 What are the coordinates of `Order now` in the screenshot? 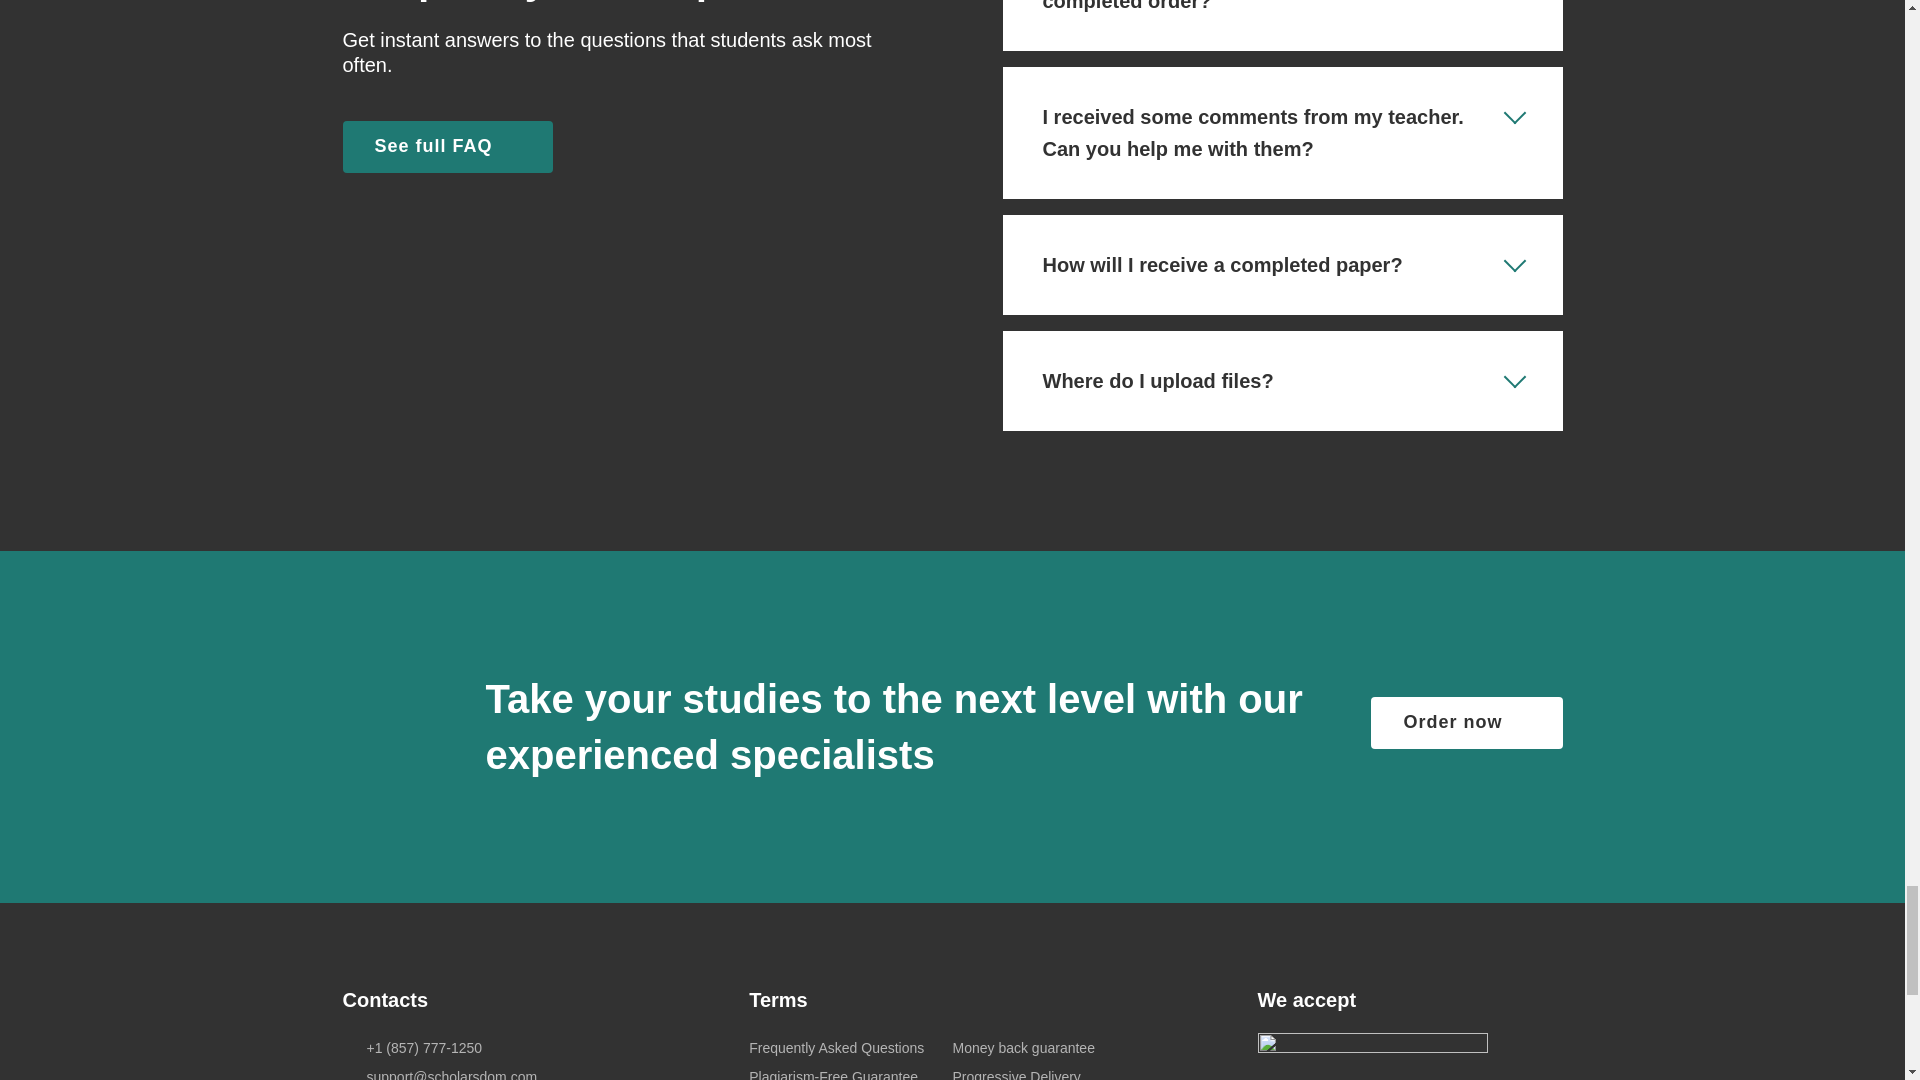 It's located at (1466, 722).